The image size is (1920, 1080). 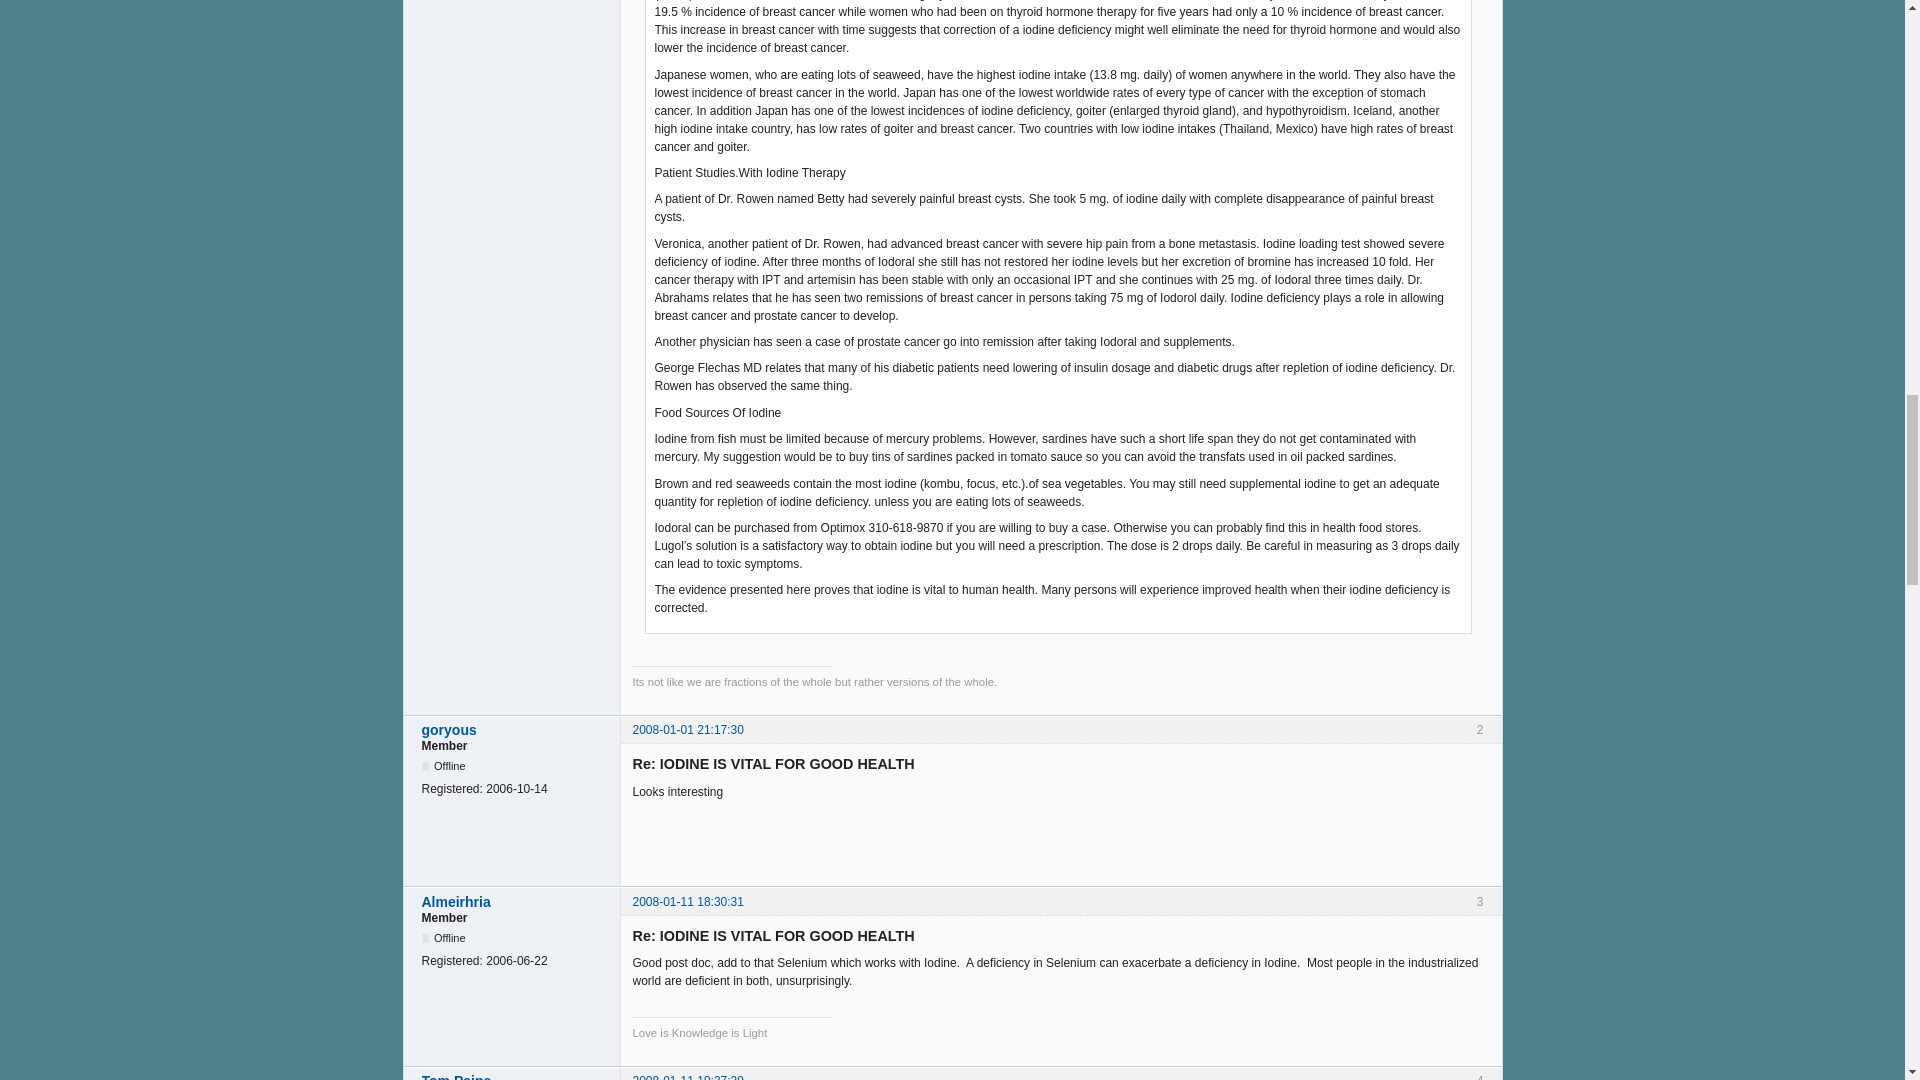 I want to click on Go to Tom Paine's profile, so click(x=515, y=1076).